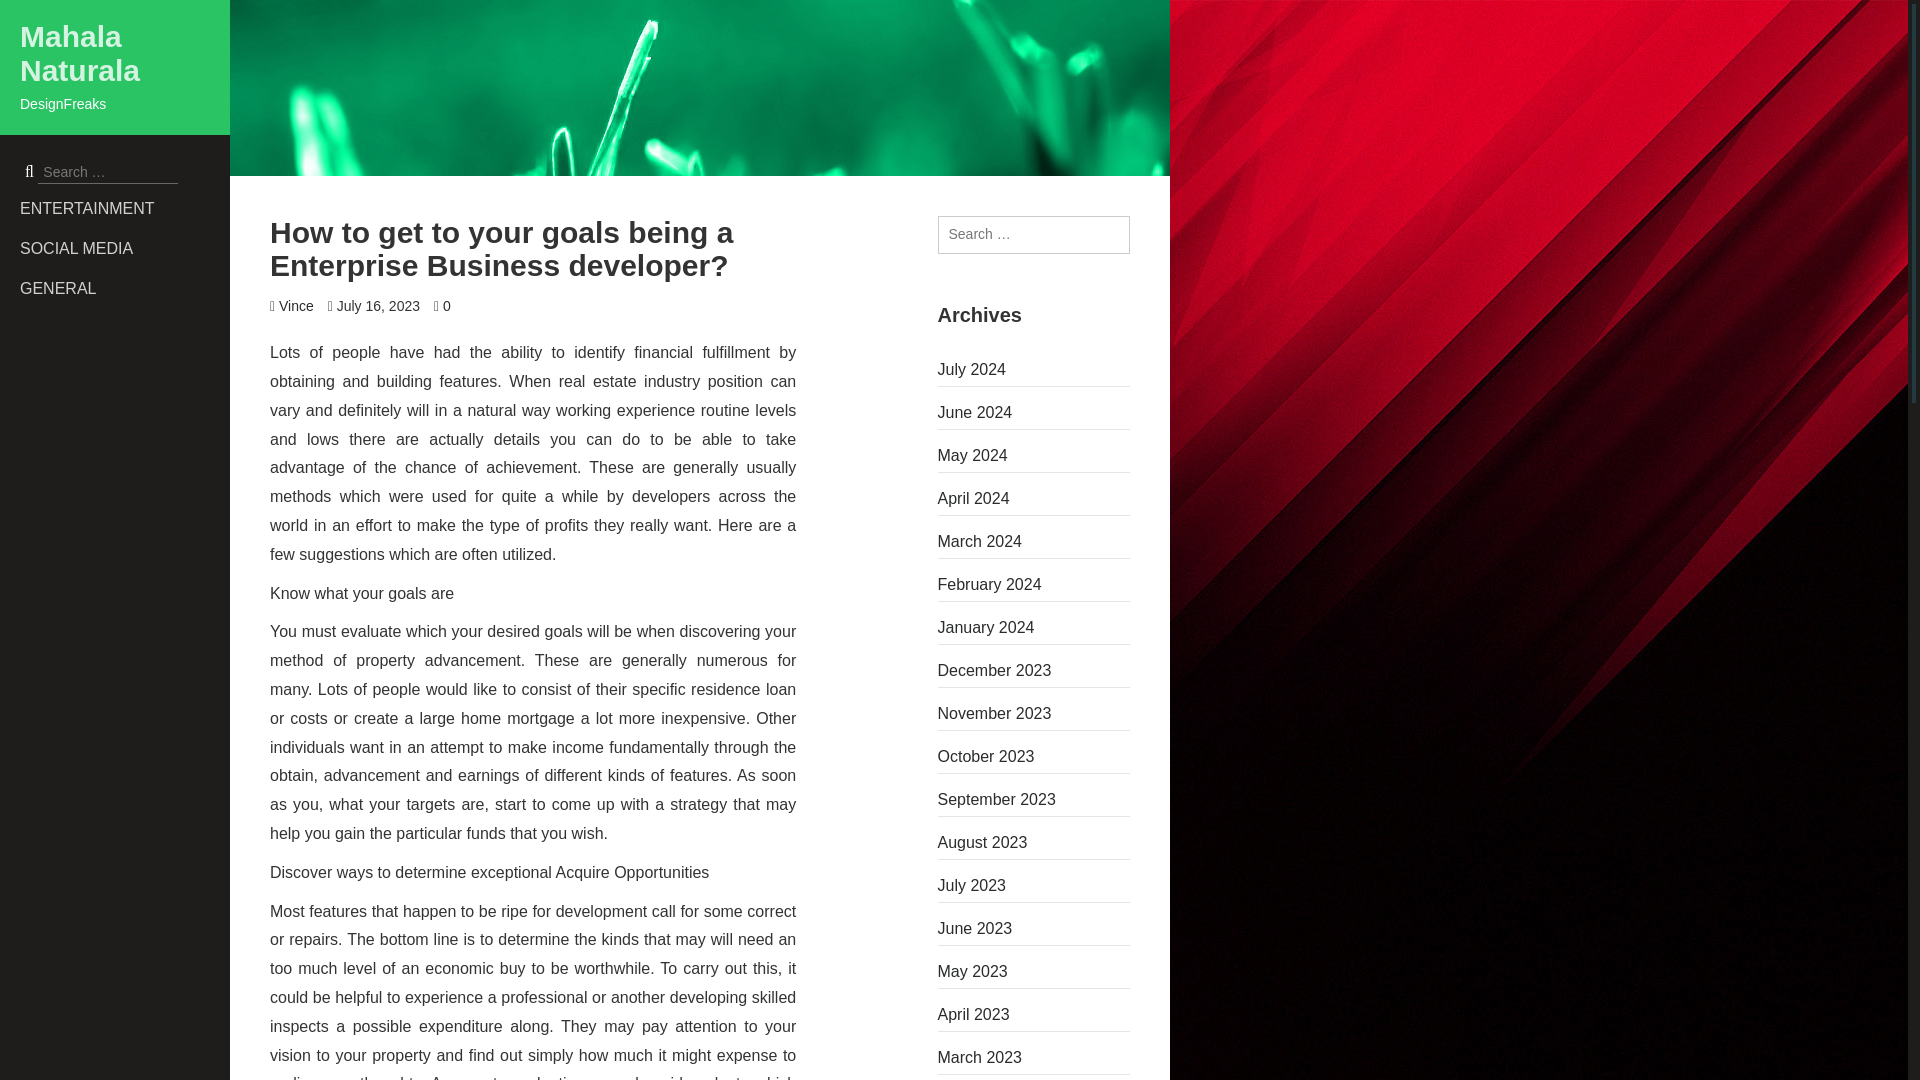 This screenshot has width=1920, height=1080. I want to click on SOCIAL MEDIA, so click(124, 248).